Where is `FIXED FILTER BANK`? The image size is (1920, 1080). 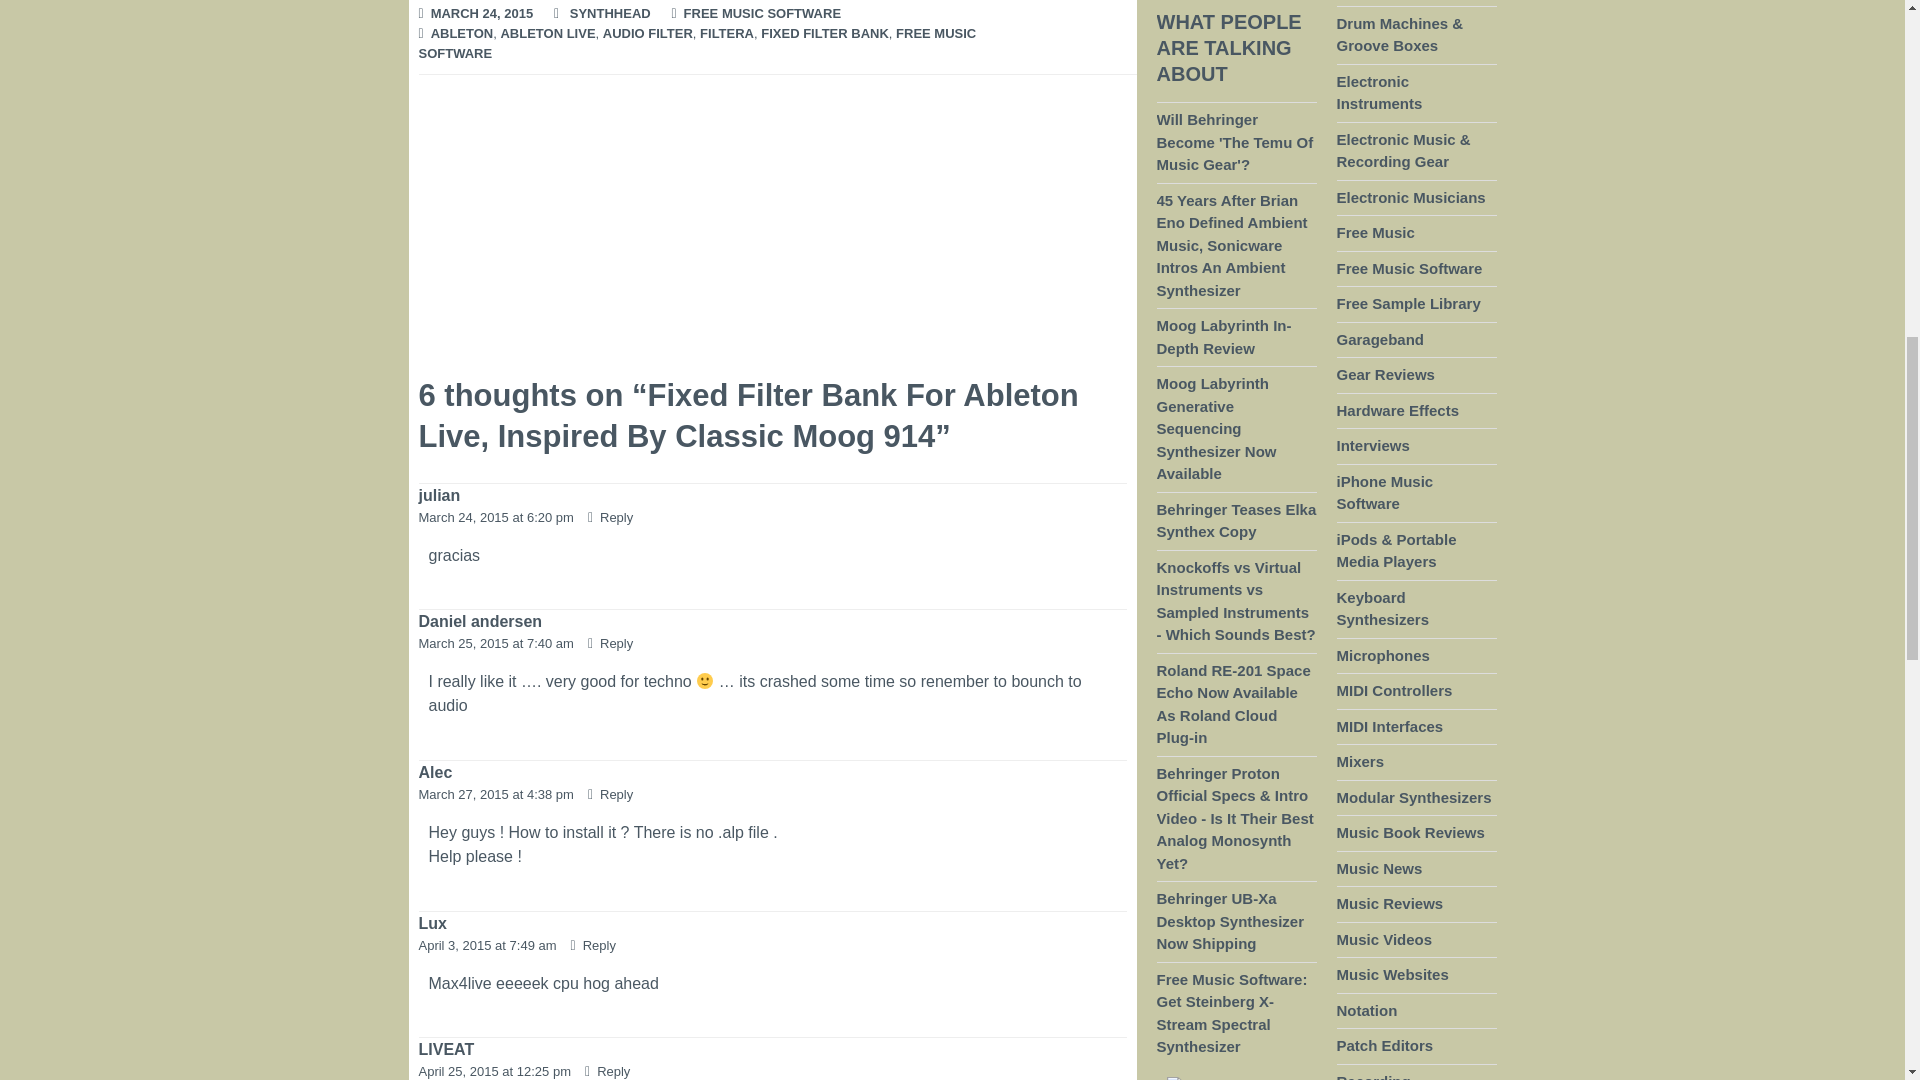
FIXED FILTER BANK is located at coordinates (824, 34).